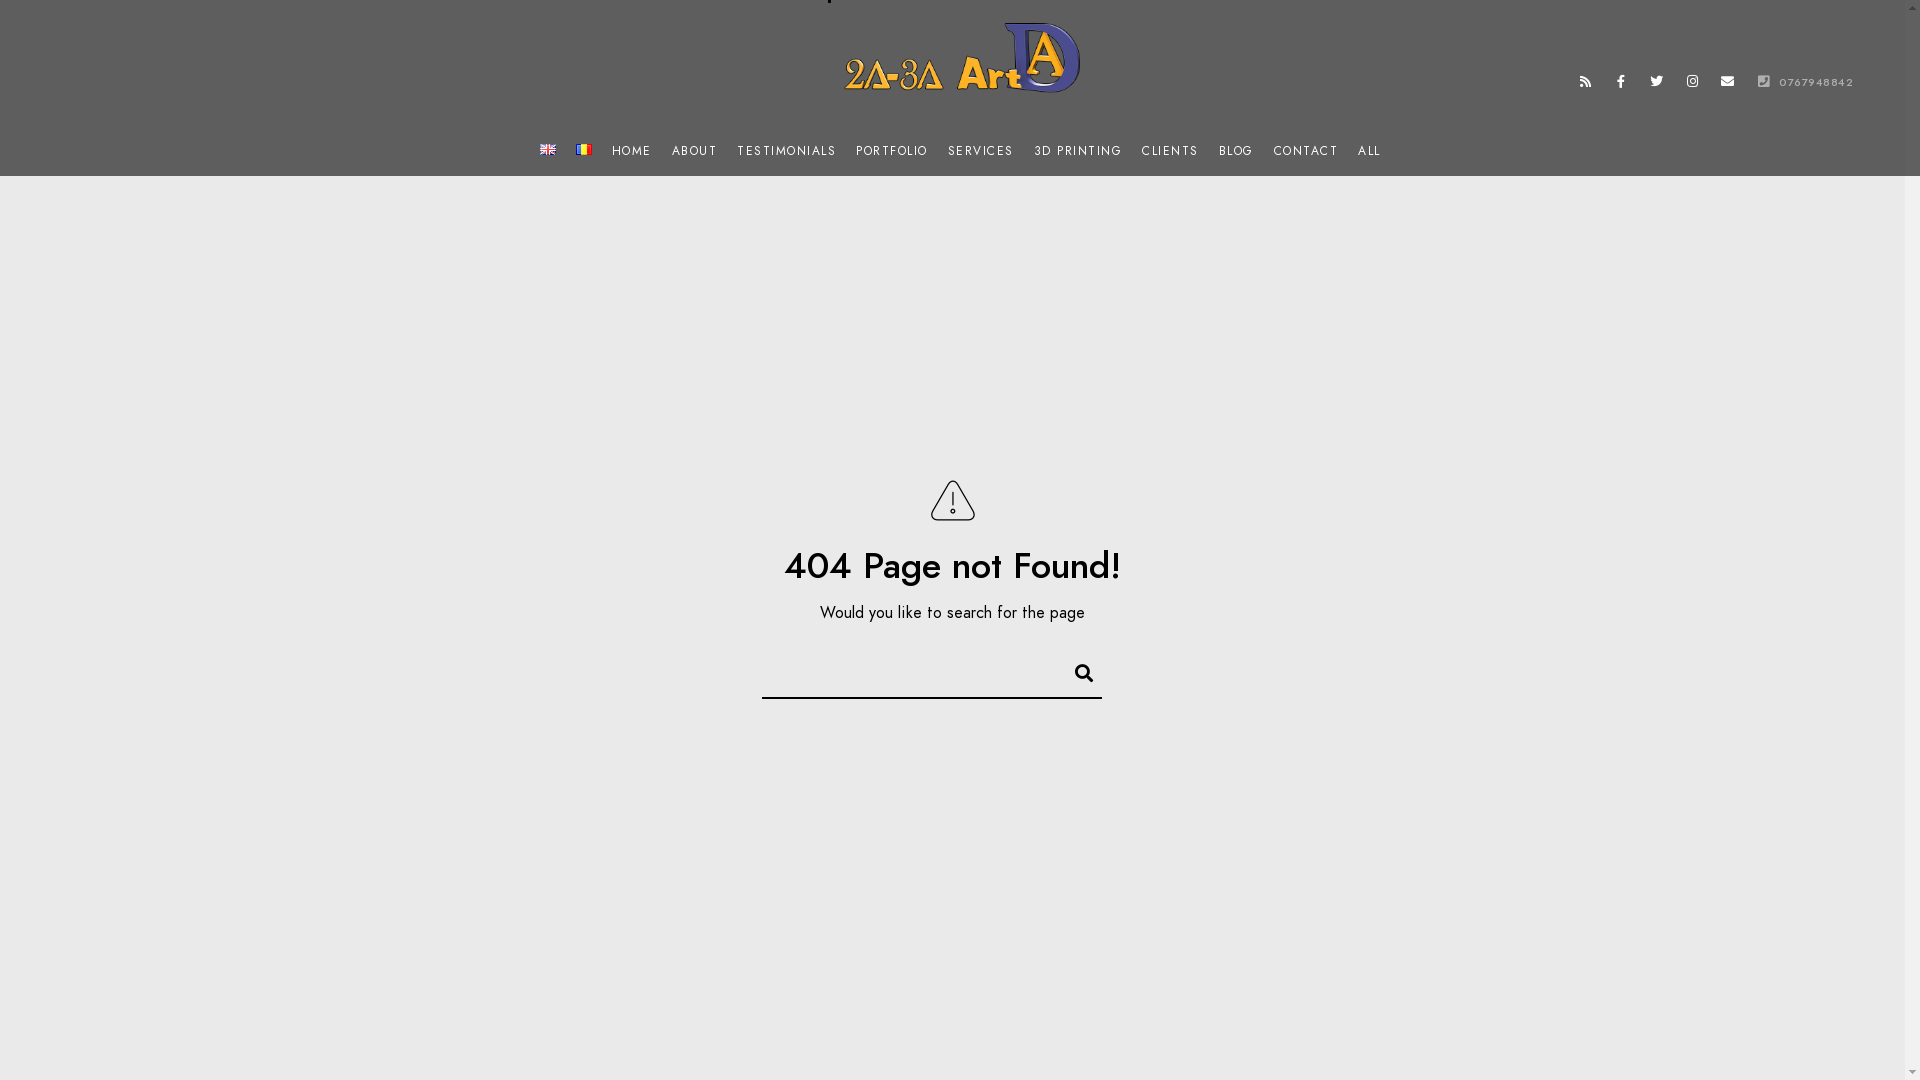  What do you see at coordinates (1370, 151) in the screenshot?
I see `ALL` at bounding box center [1370, 151].